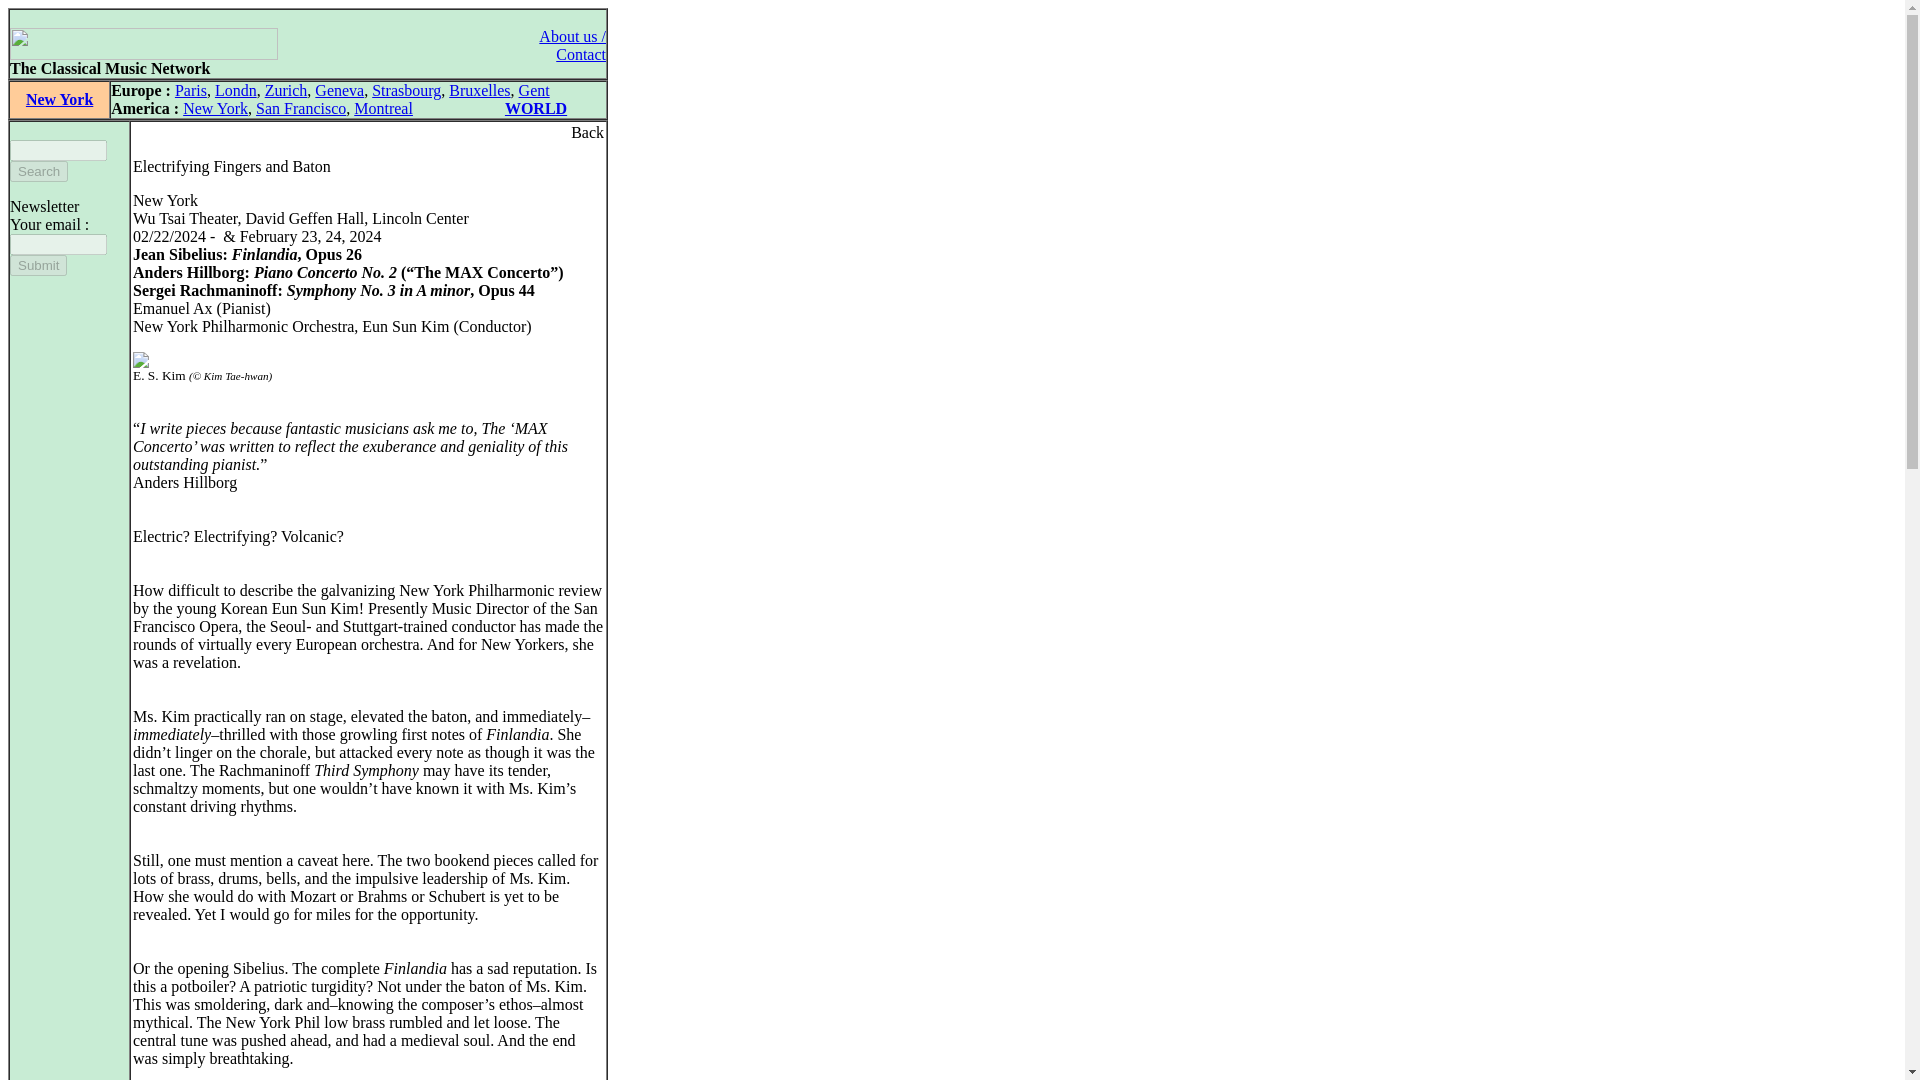 This screenshot has width=1920, height=1080. I want to click on Montreal, so click(382, 108).